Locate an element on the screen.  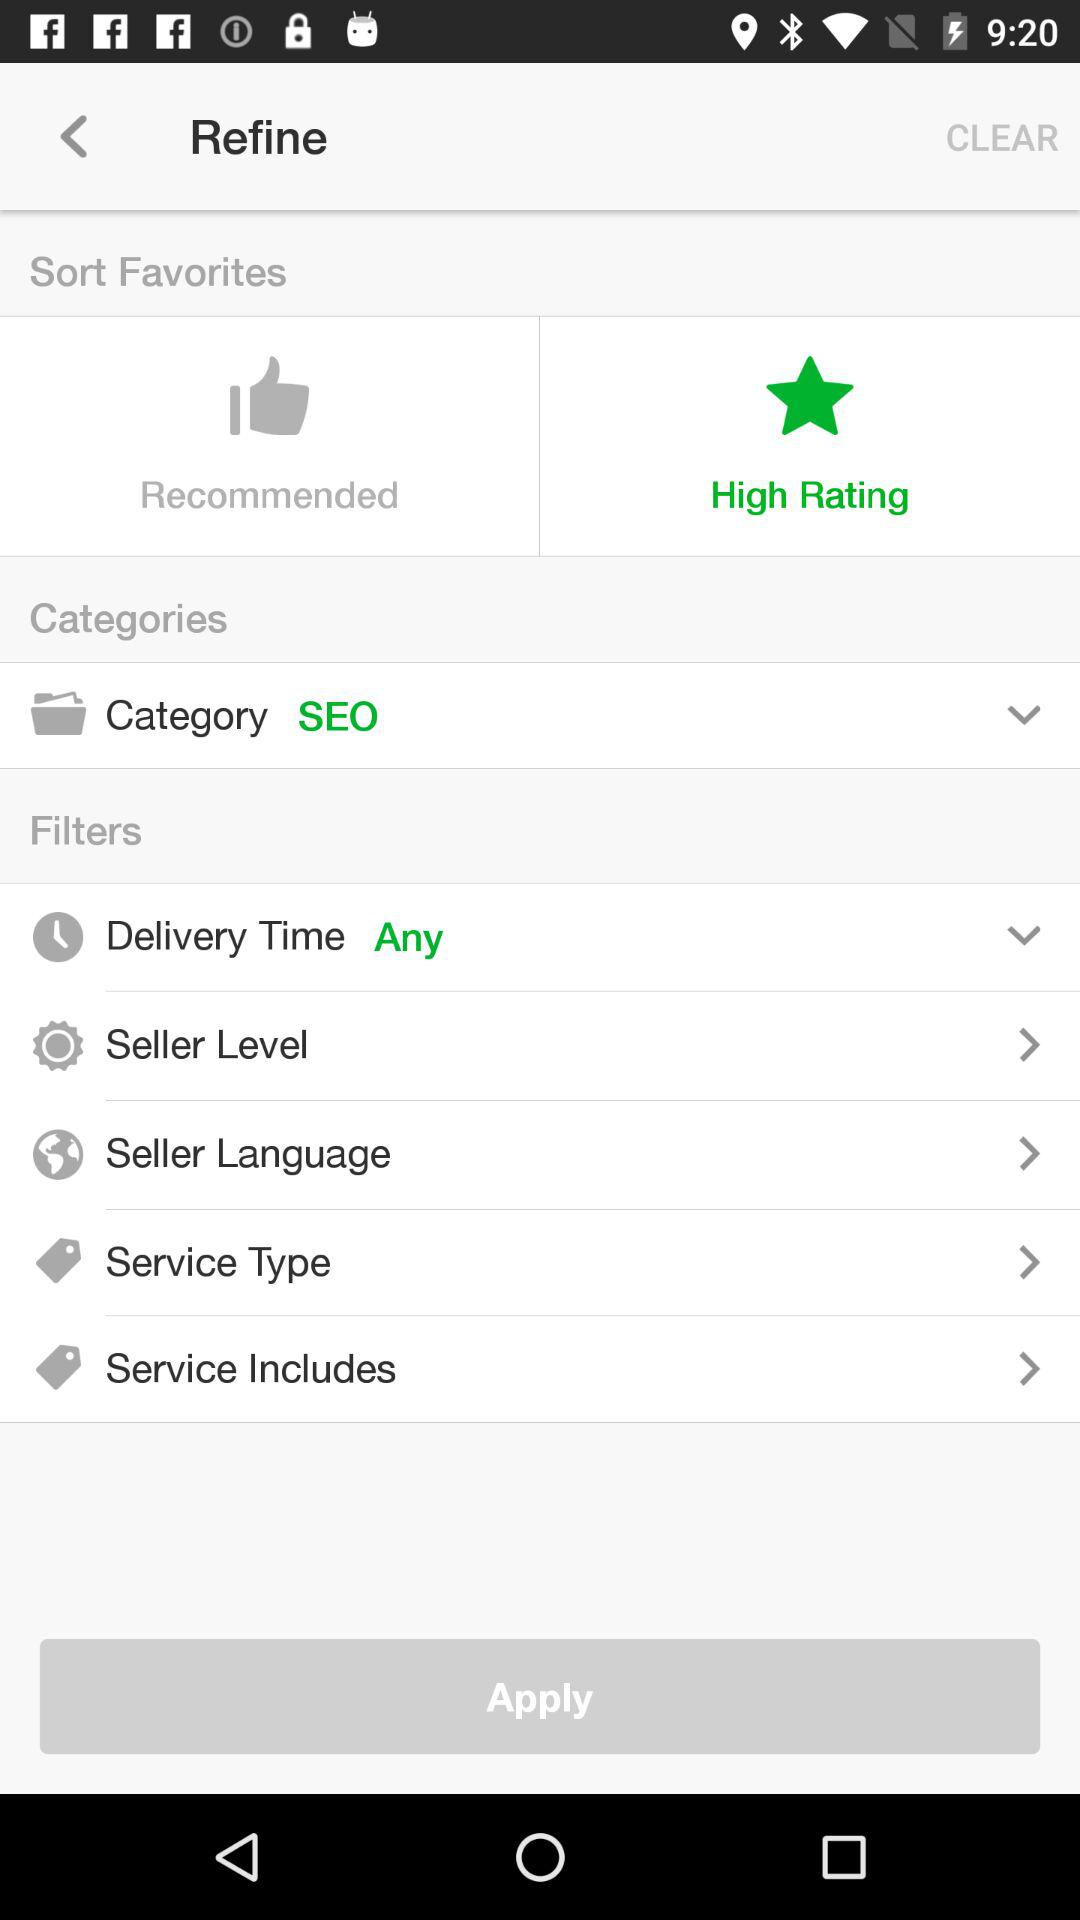
service type is located at coordinates (720, 1262).